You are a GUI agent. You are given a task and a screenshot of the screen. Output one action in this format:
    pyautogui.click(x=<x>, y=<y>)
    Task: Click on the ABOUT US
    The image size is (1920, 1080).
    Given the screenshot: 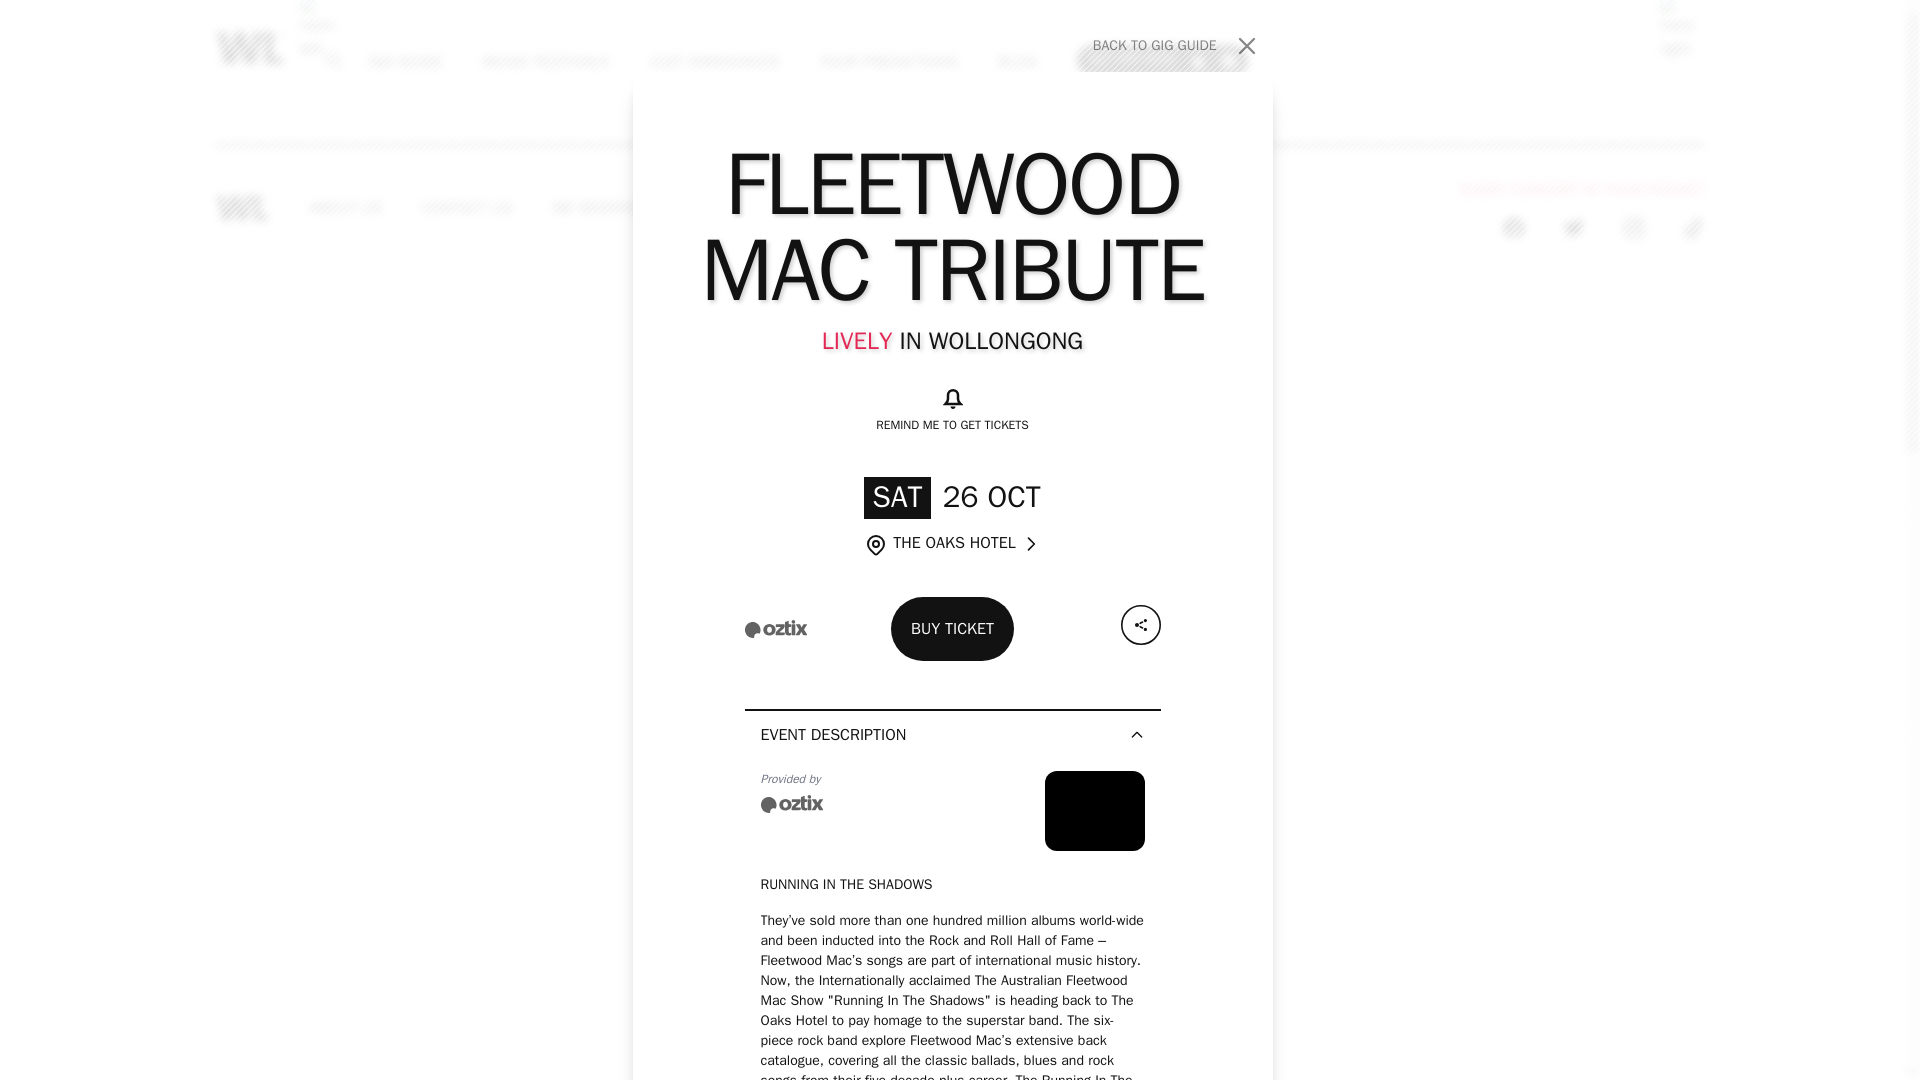 What is the action you would take?
    pyautogui.click(x=1162, y=59)
    